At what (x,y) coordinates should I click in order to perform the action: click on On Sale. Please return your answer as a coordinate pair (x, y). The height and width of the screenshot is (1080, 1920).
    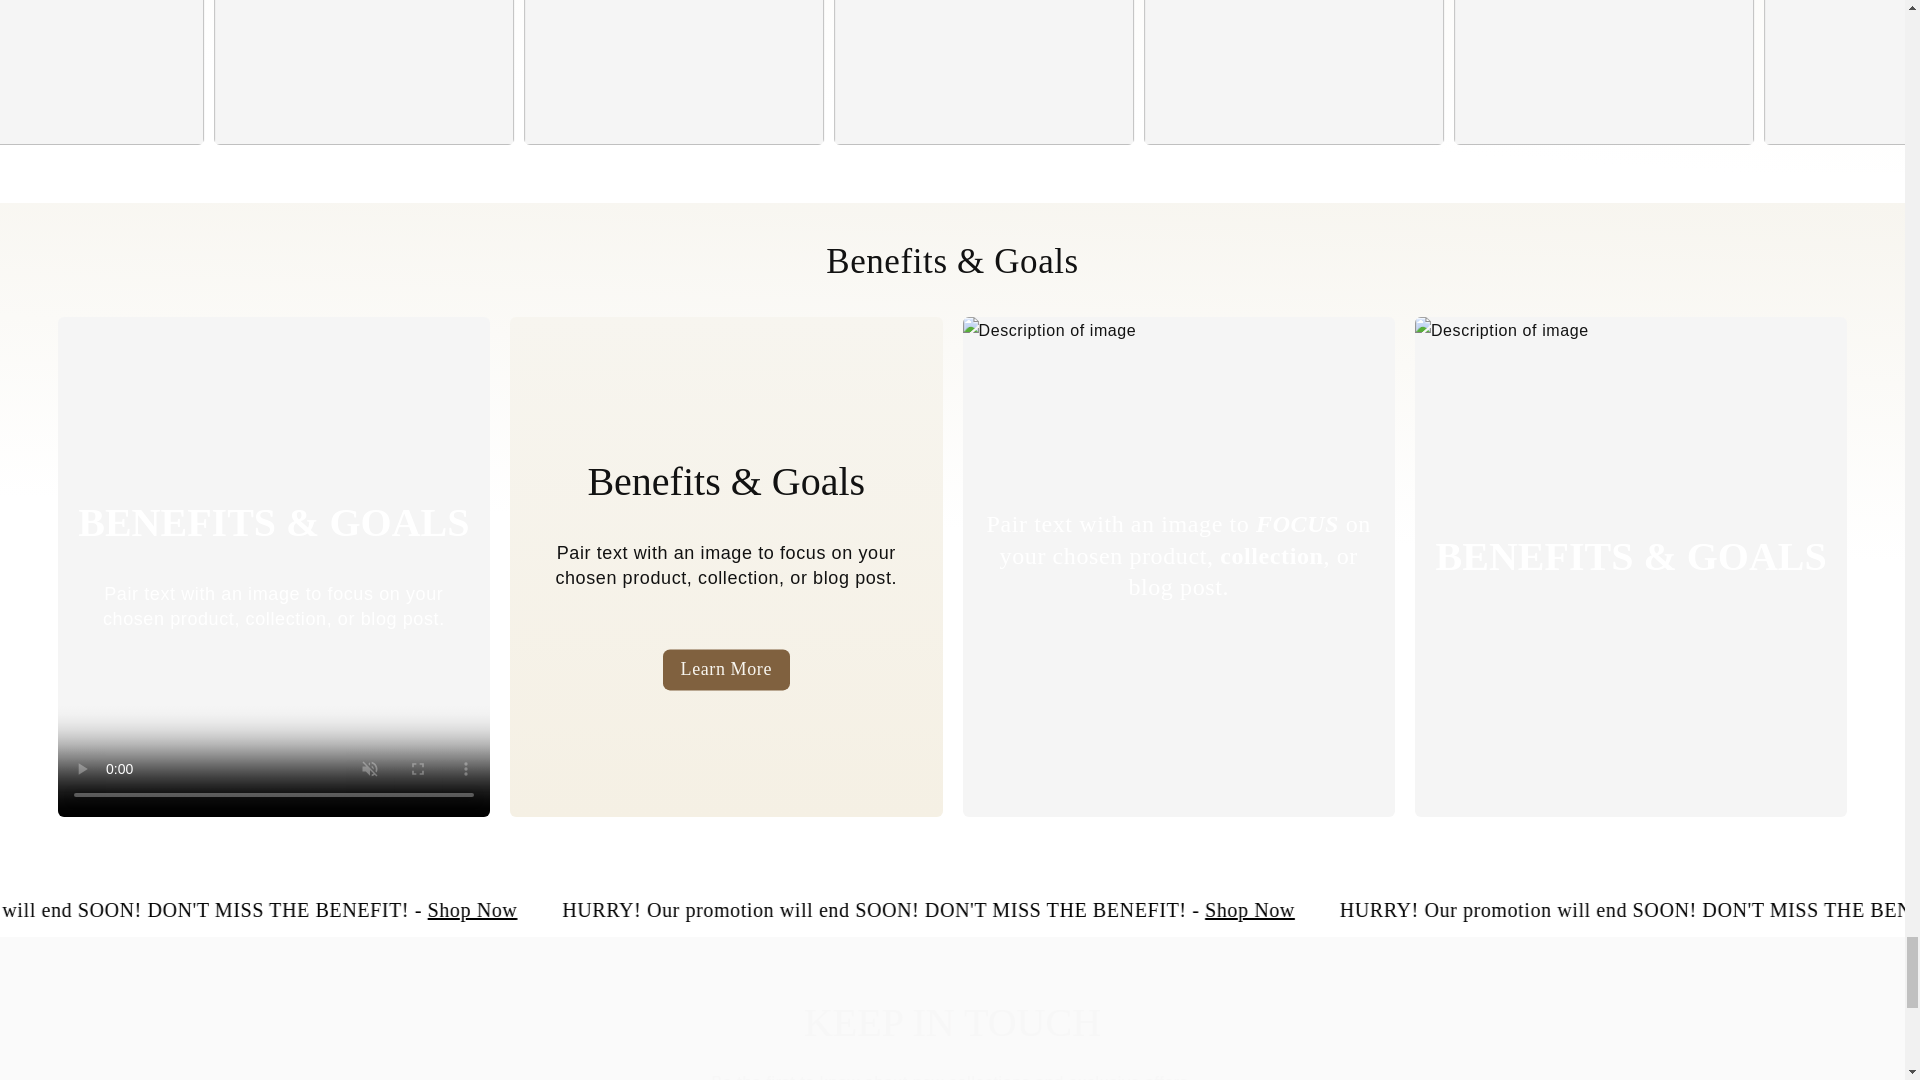
    Looking at the image, I should click on (638, 910).